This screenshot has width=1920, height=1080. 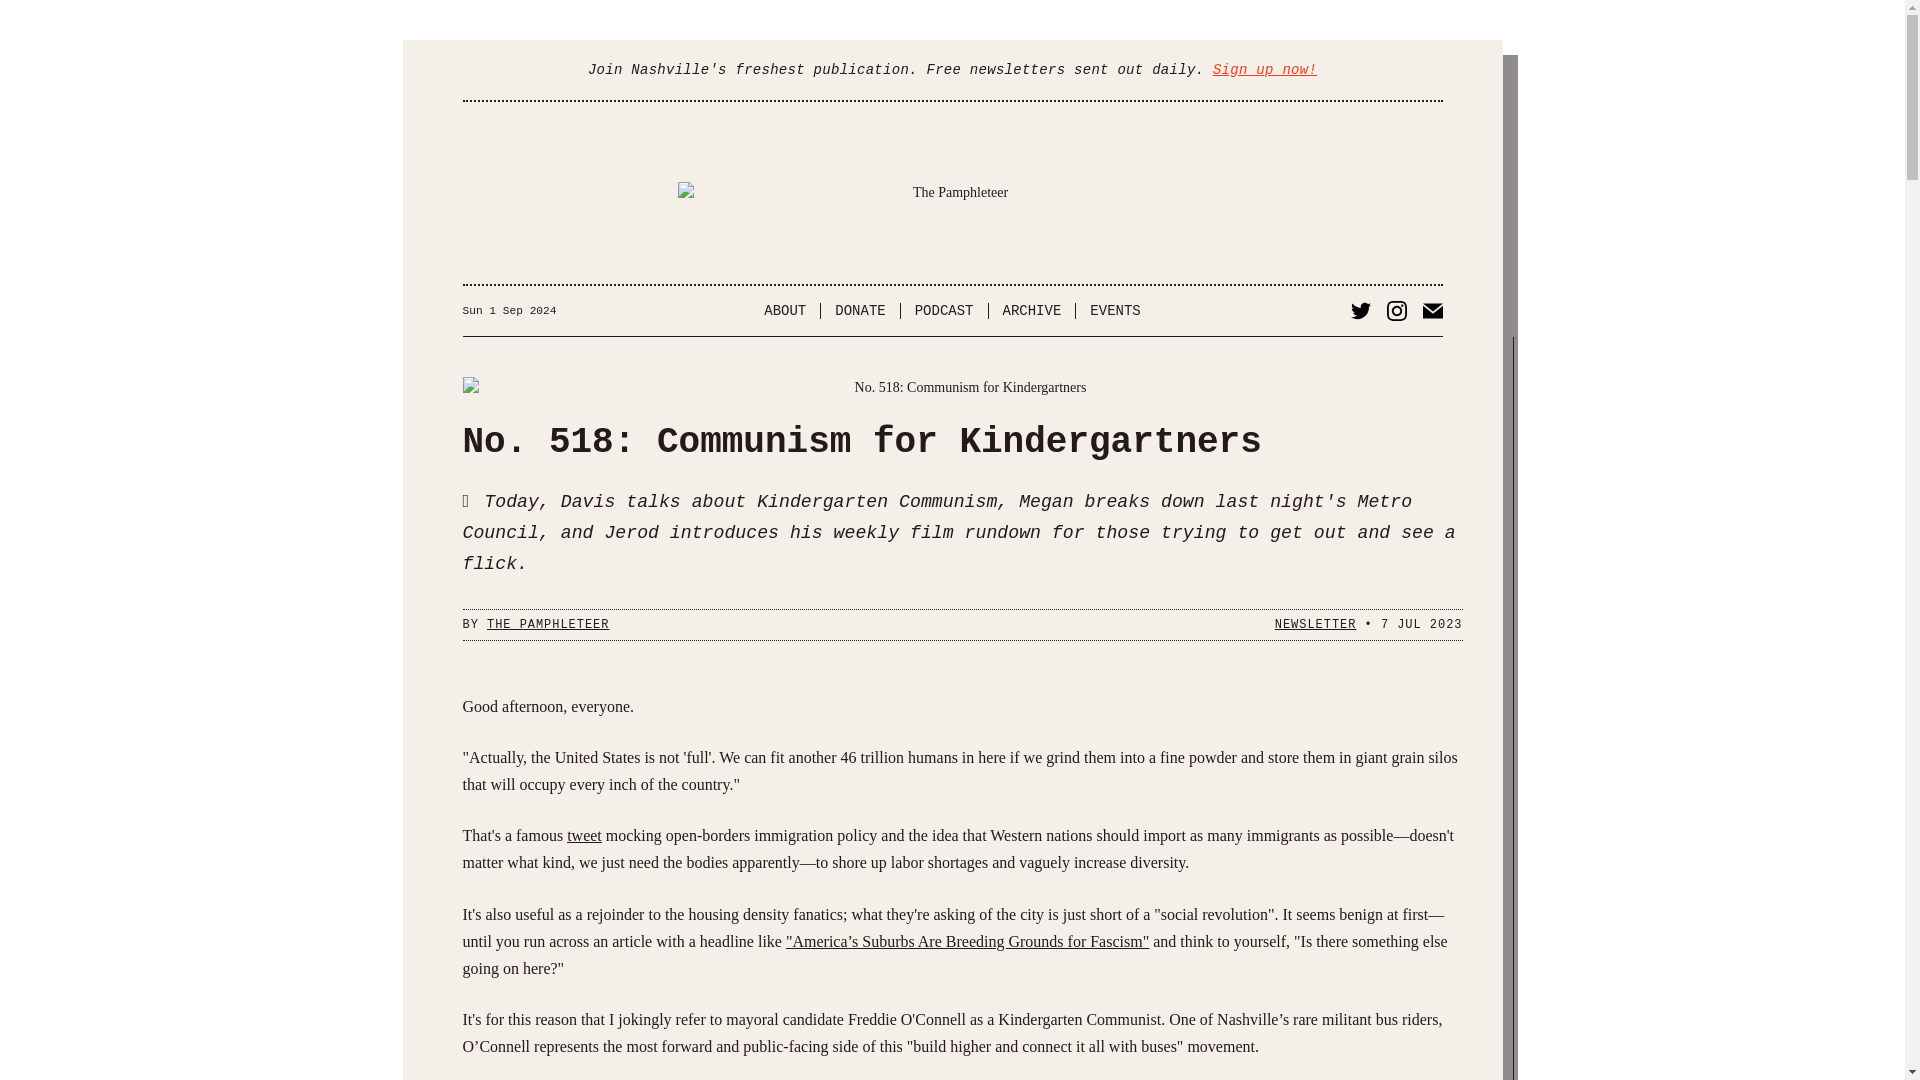 I want to click on NEWSLETTER, so click(x=1316, y=624).